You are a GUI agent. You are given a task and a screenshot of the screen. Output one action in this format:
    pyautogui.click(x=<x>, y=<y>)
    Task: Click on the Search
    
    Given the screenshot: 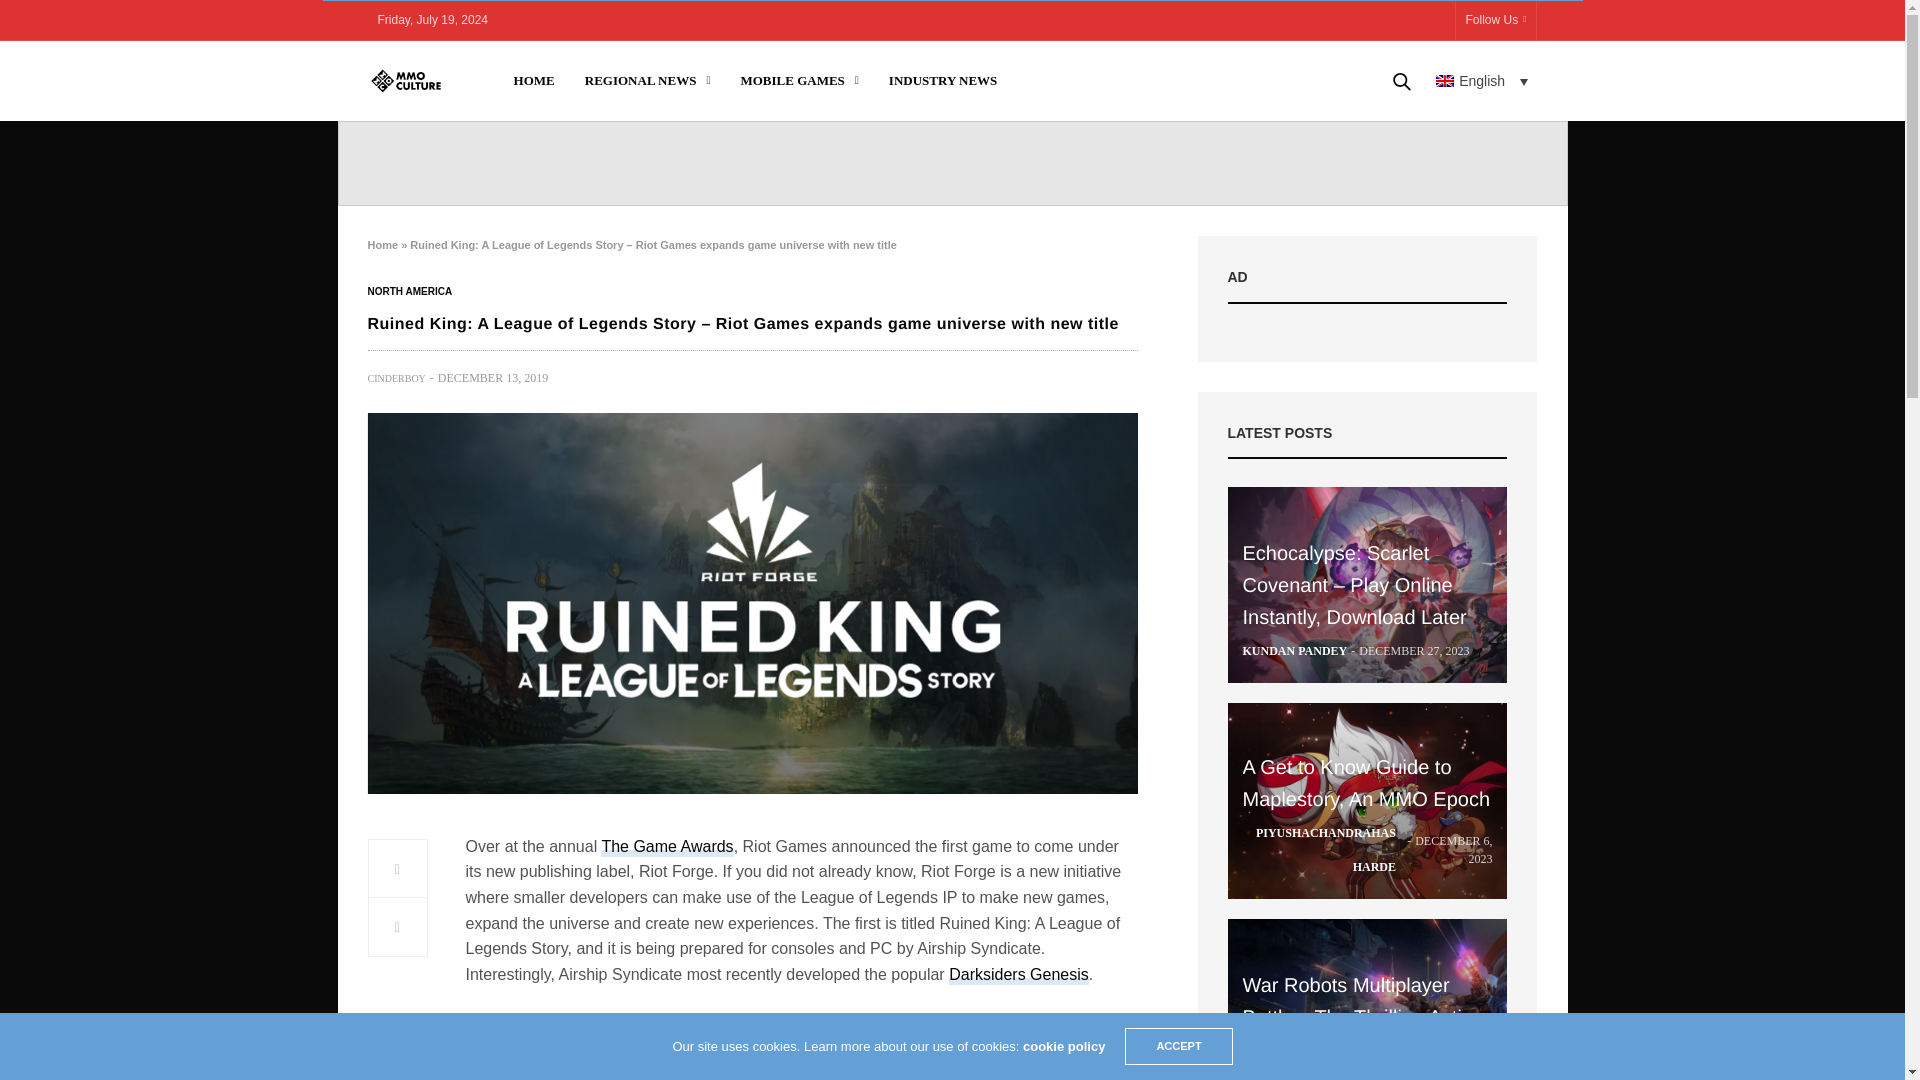 What is the action you would take?
    pyautogui.click(x=1373, y=148)
    